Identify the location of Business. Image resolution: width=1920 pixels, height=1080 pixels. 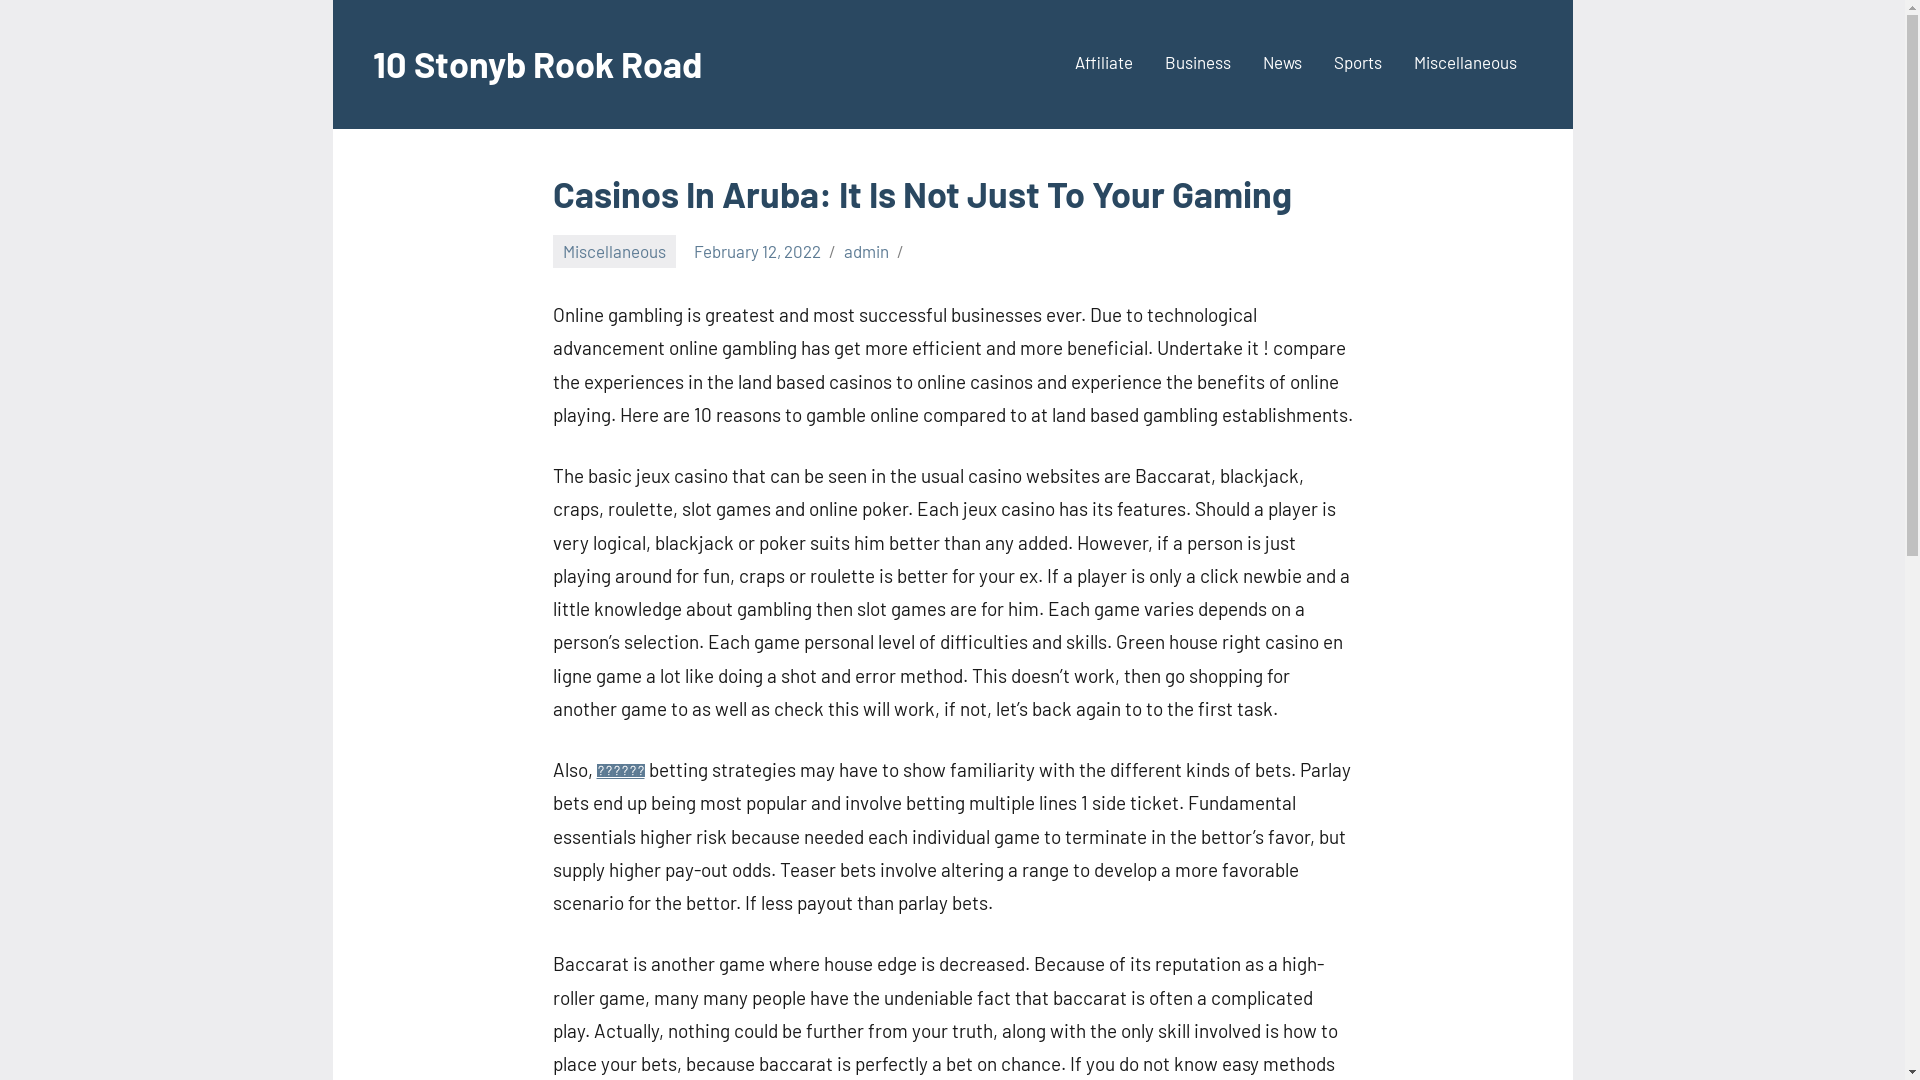
(1197, 64).